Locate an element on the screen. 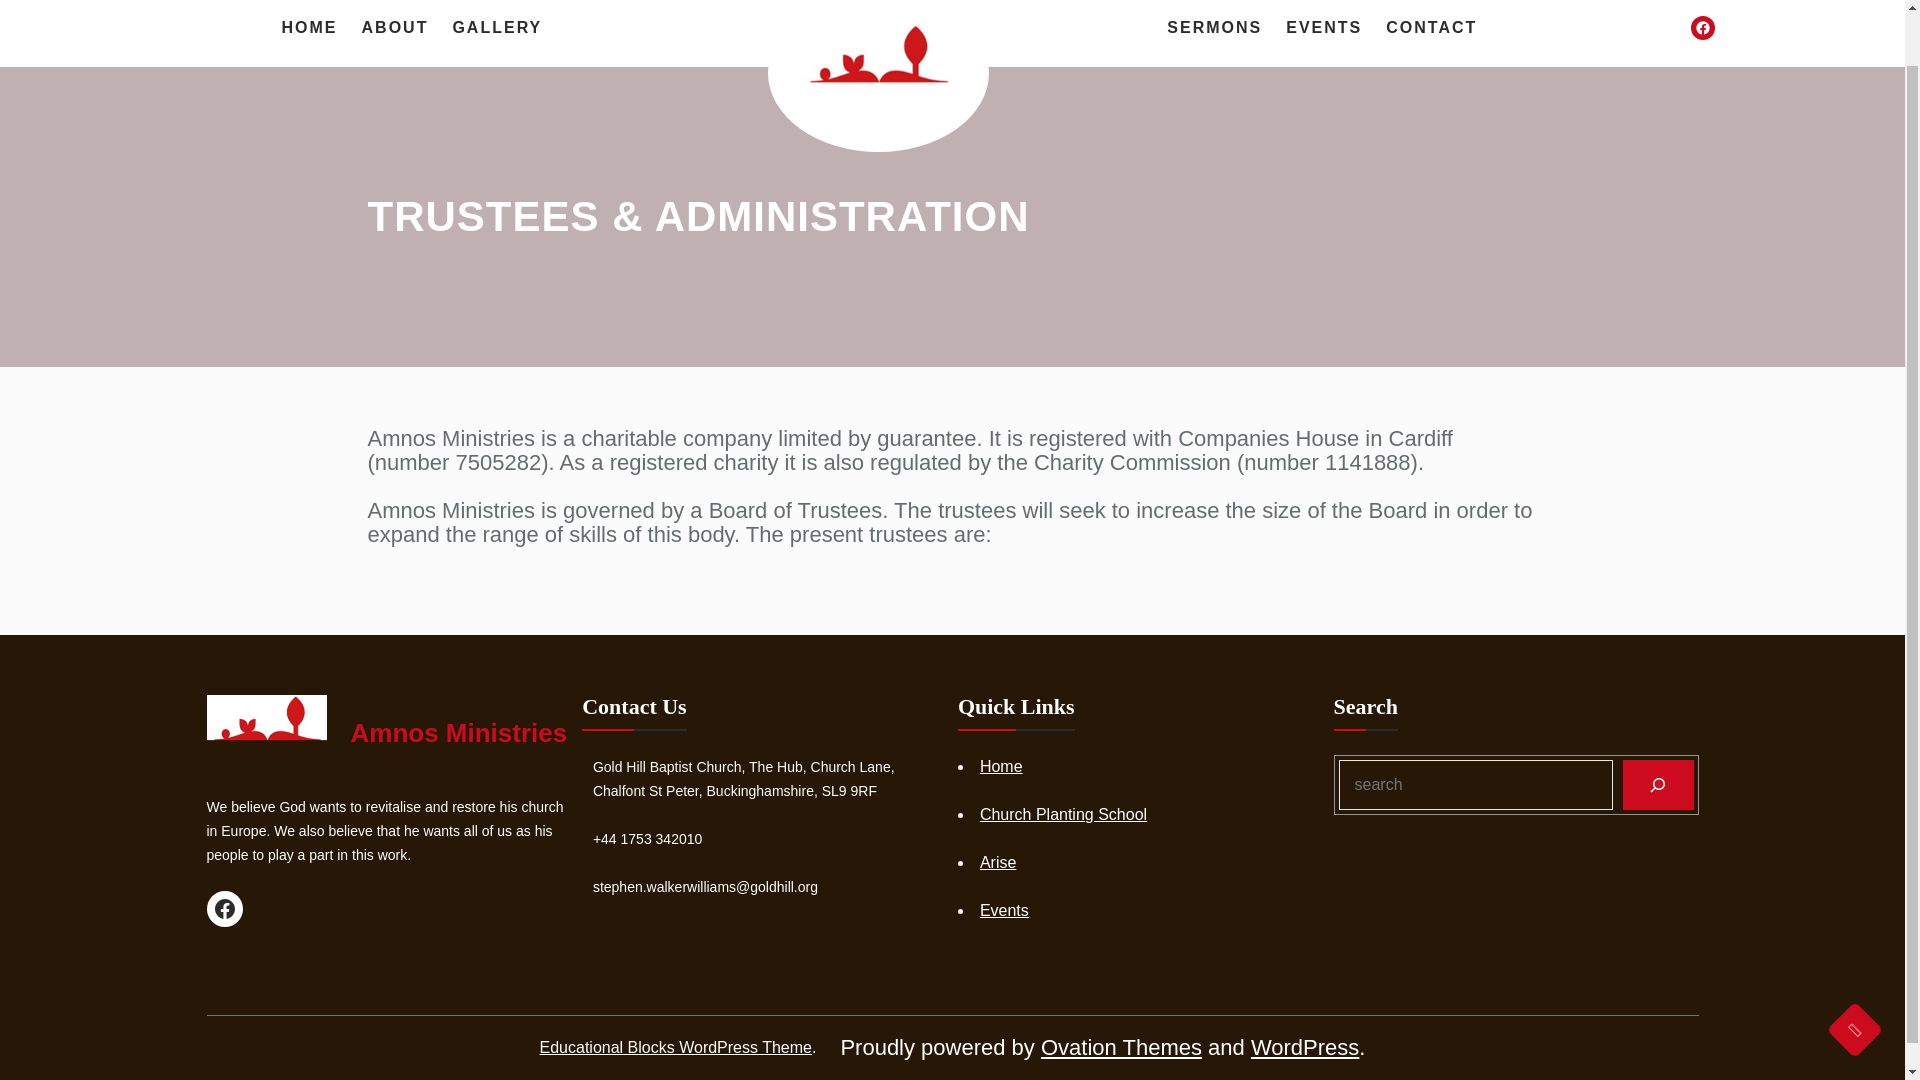 Image resolution: width=1920 pixels, height=1080 pixels. WordPress is located at coordinates (1305, 1046).